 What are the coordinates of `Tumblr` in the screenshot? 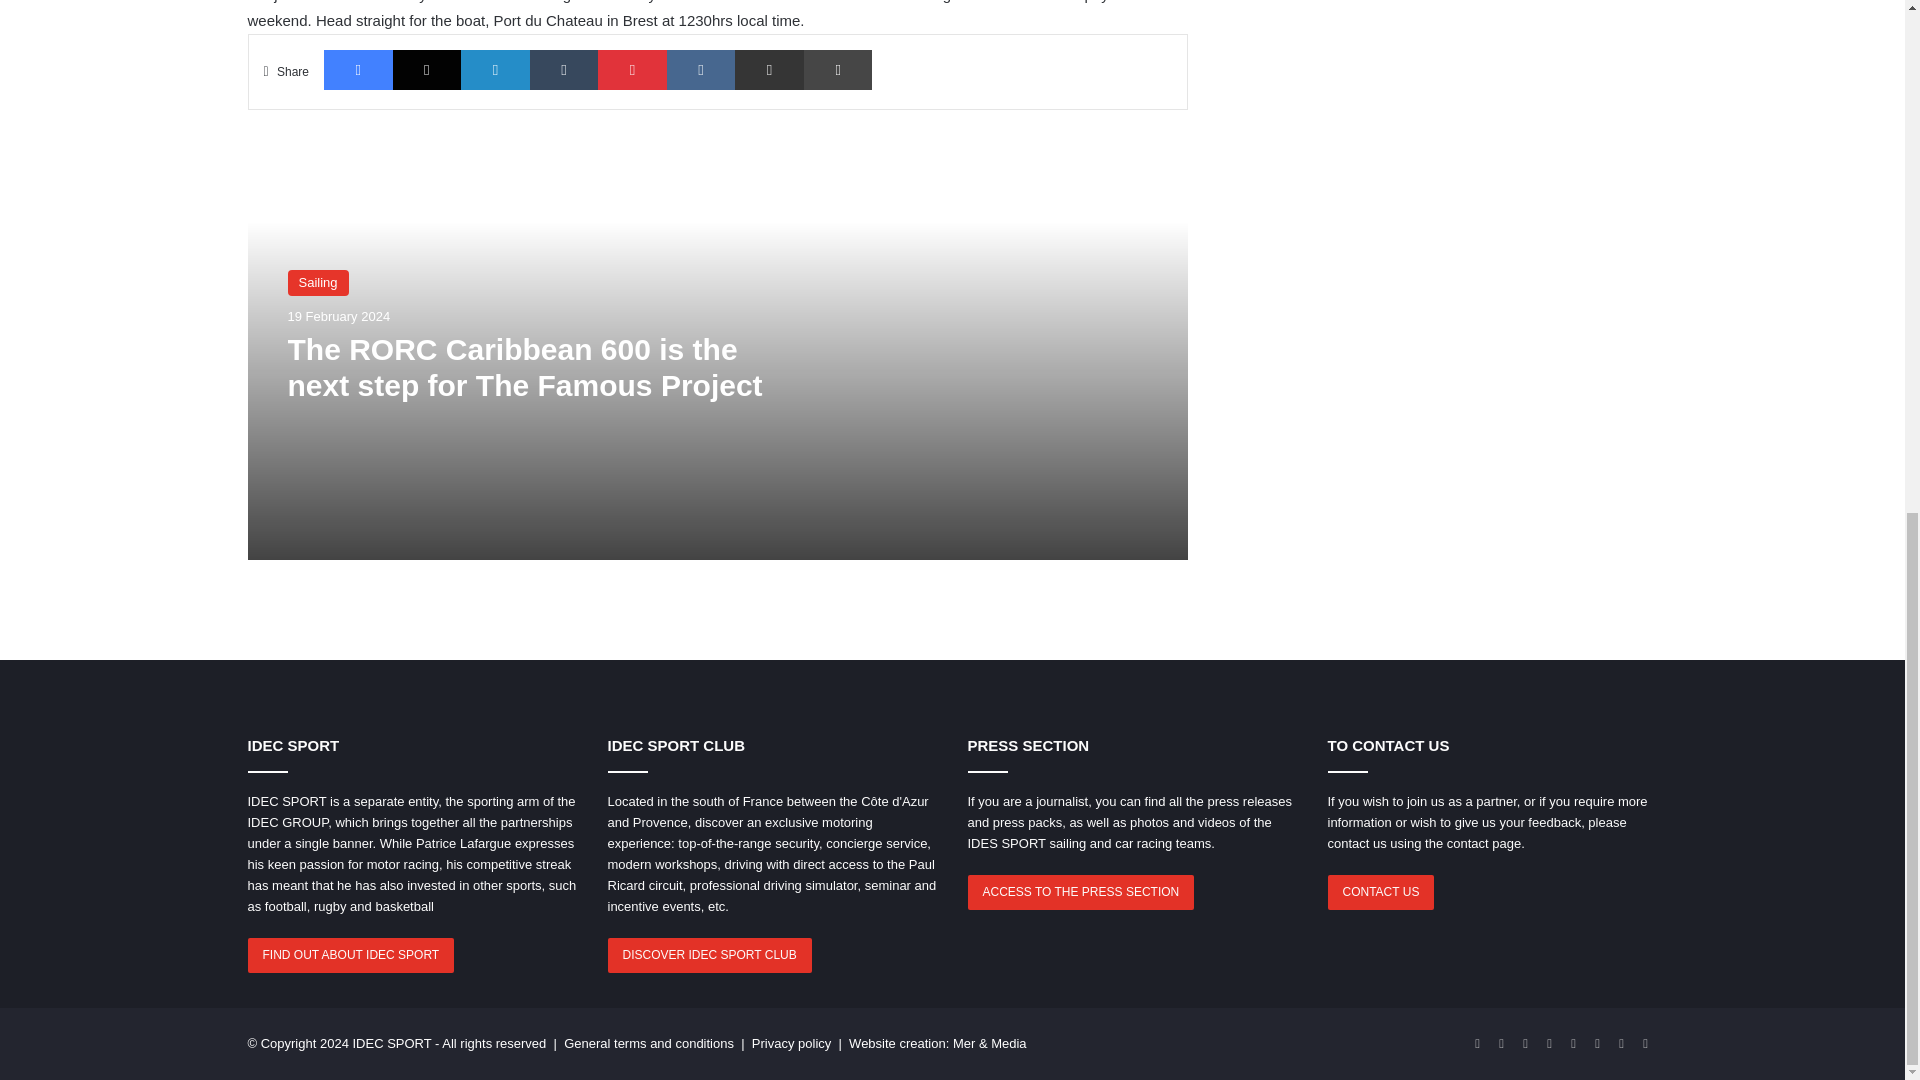 It's located at (564, 69).